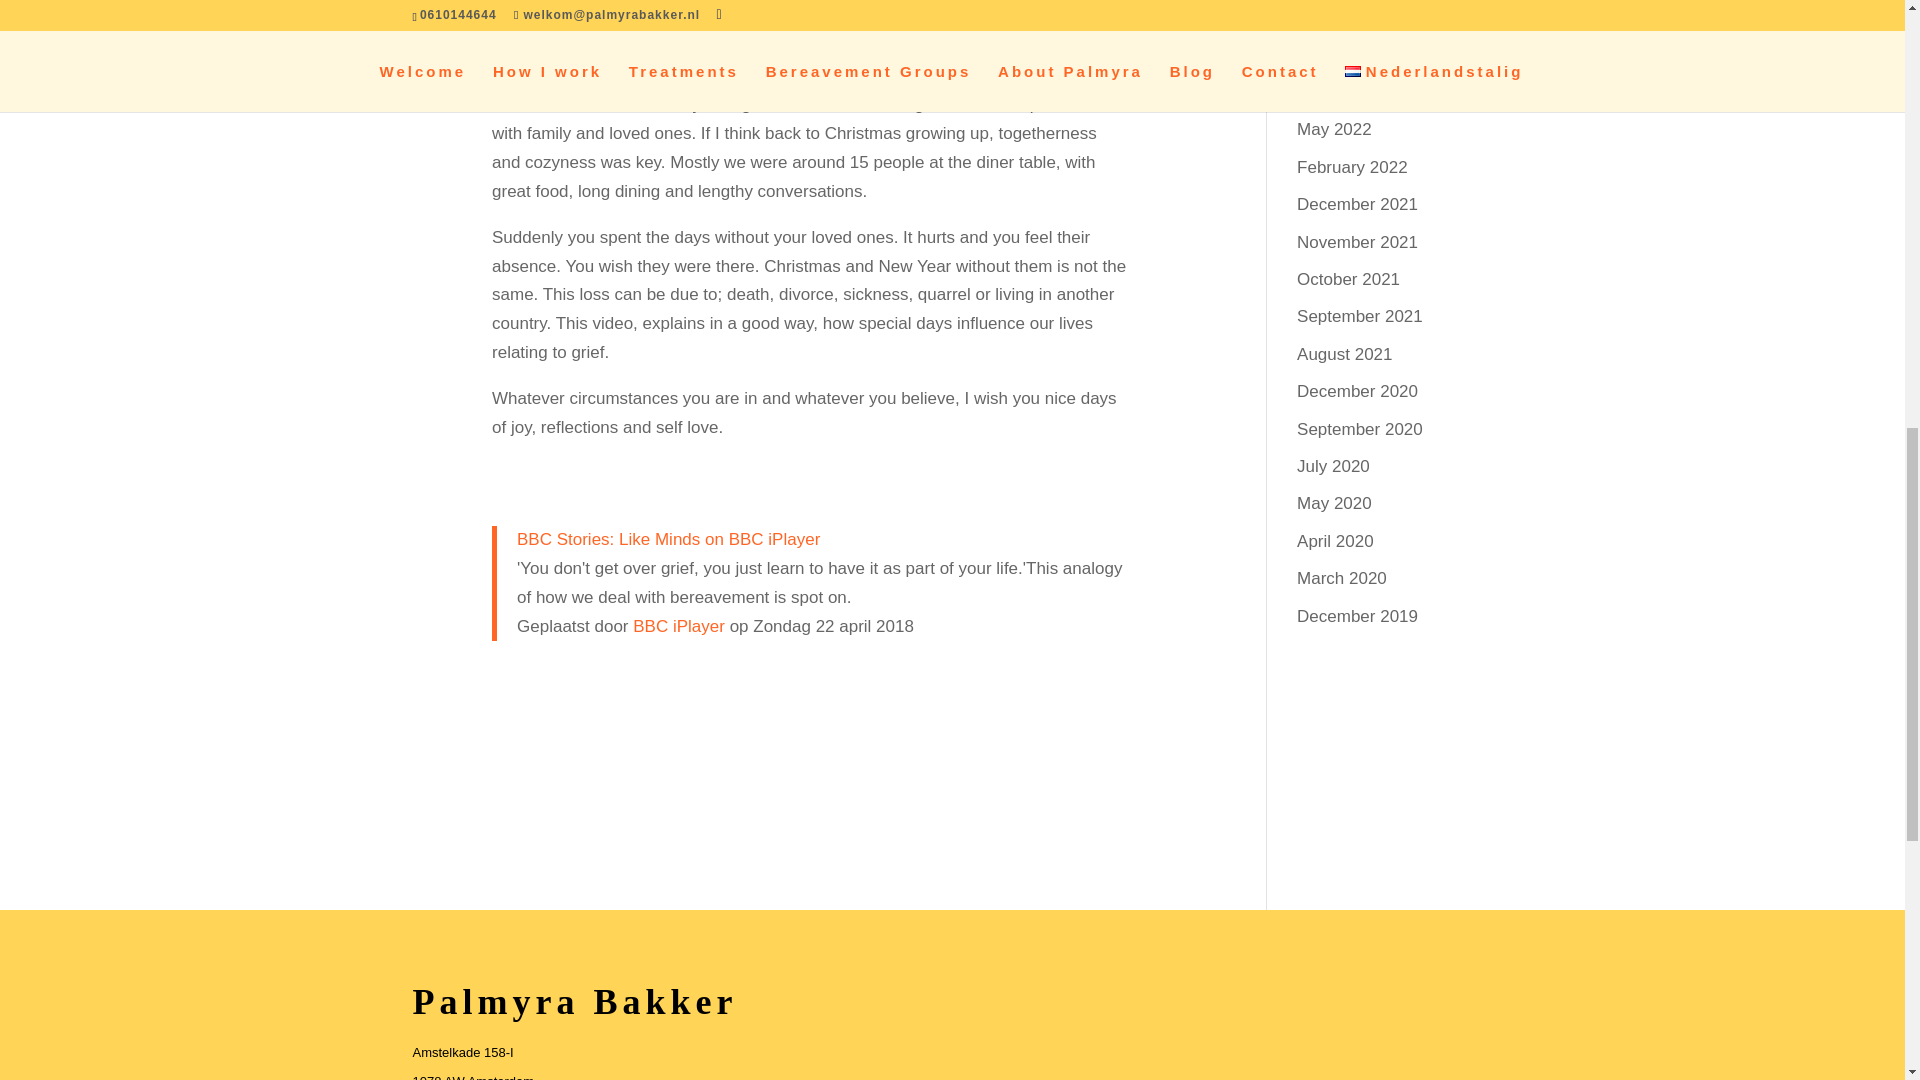  I want to click on December 2021, so click(1358, 204).